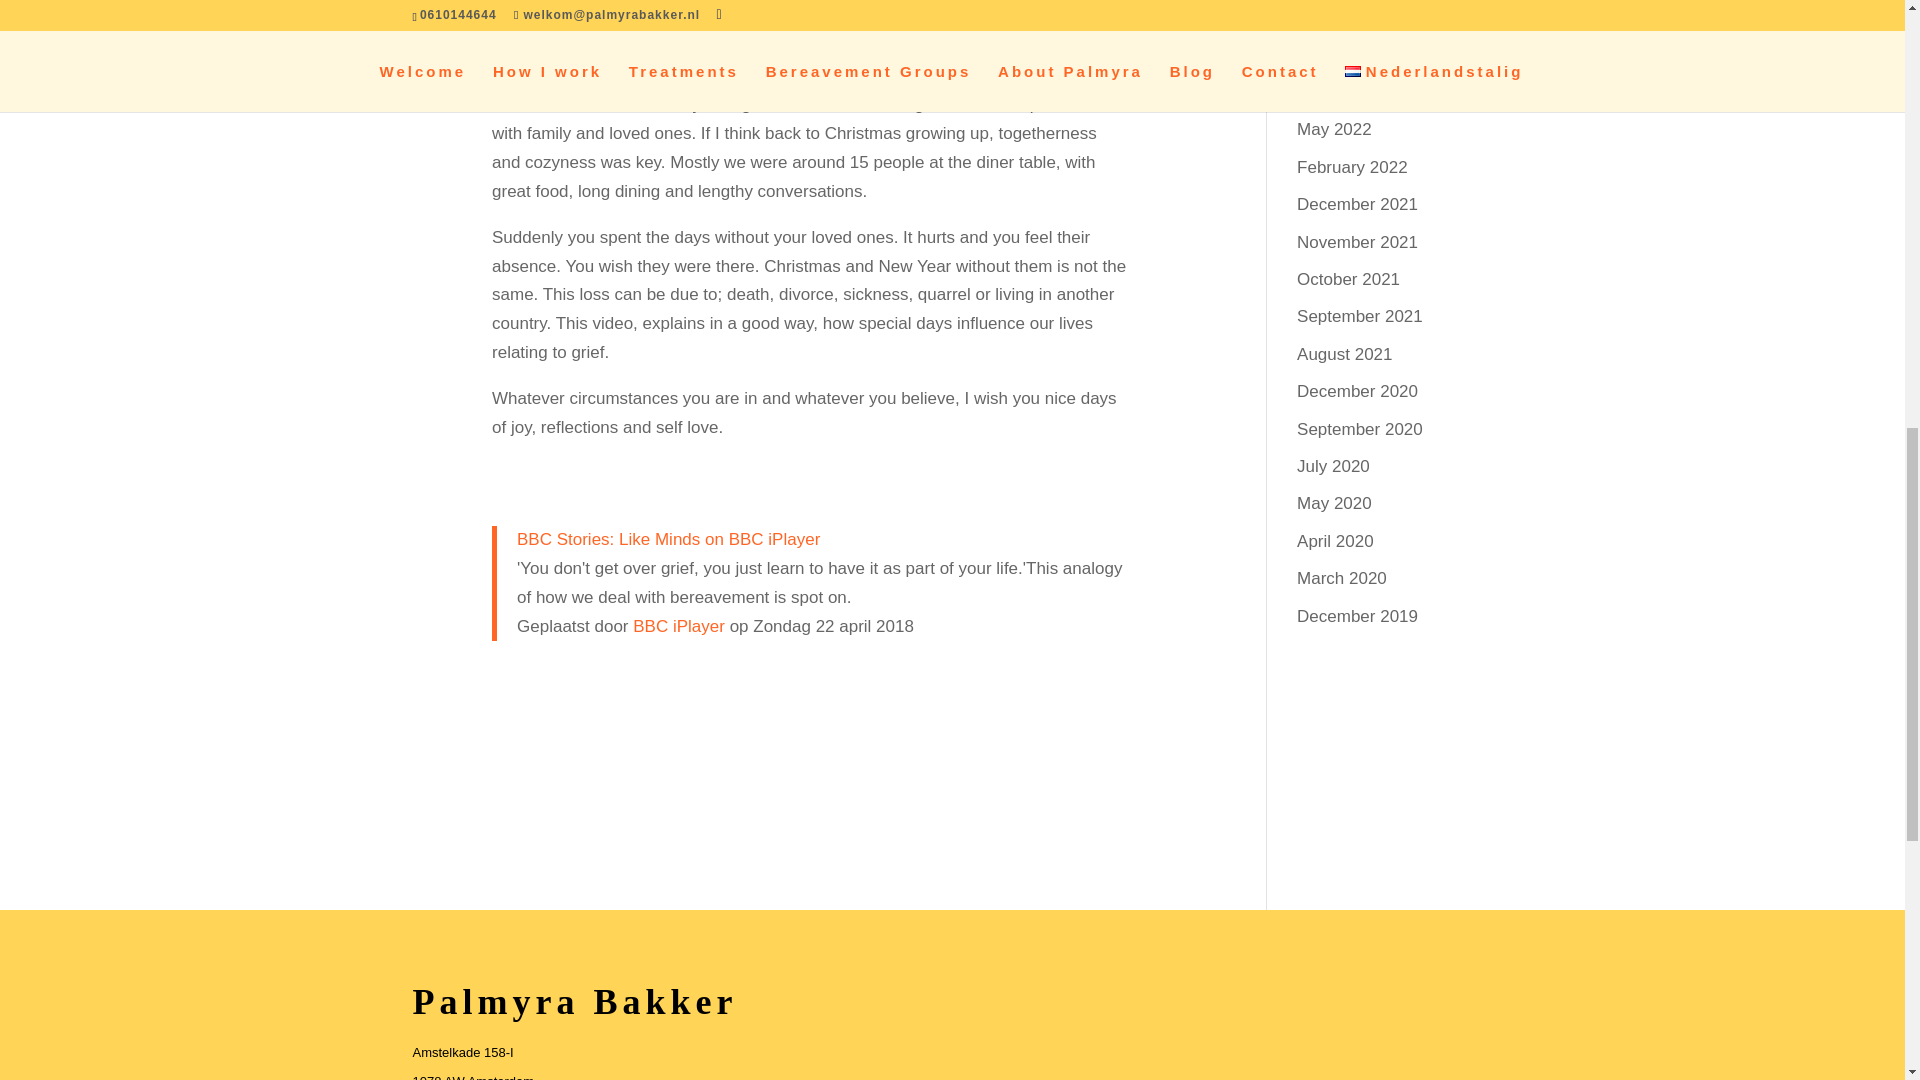  I want to click on December 2021, so click(1358, 204).